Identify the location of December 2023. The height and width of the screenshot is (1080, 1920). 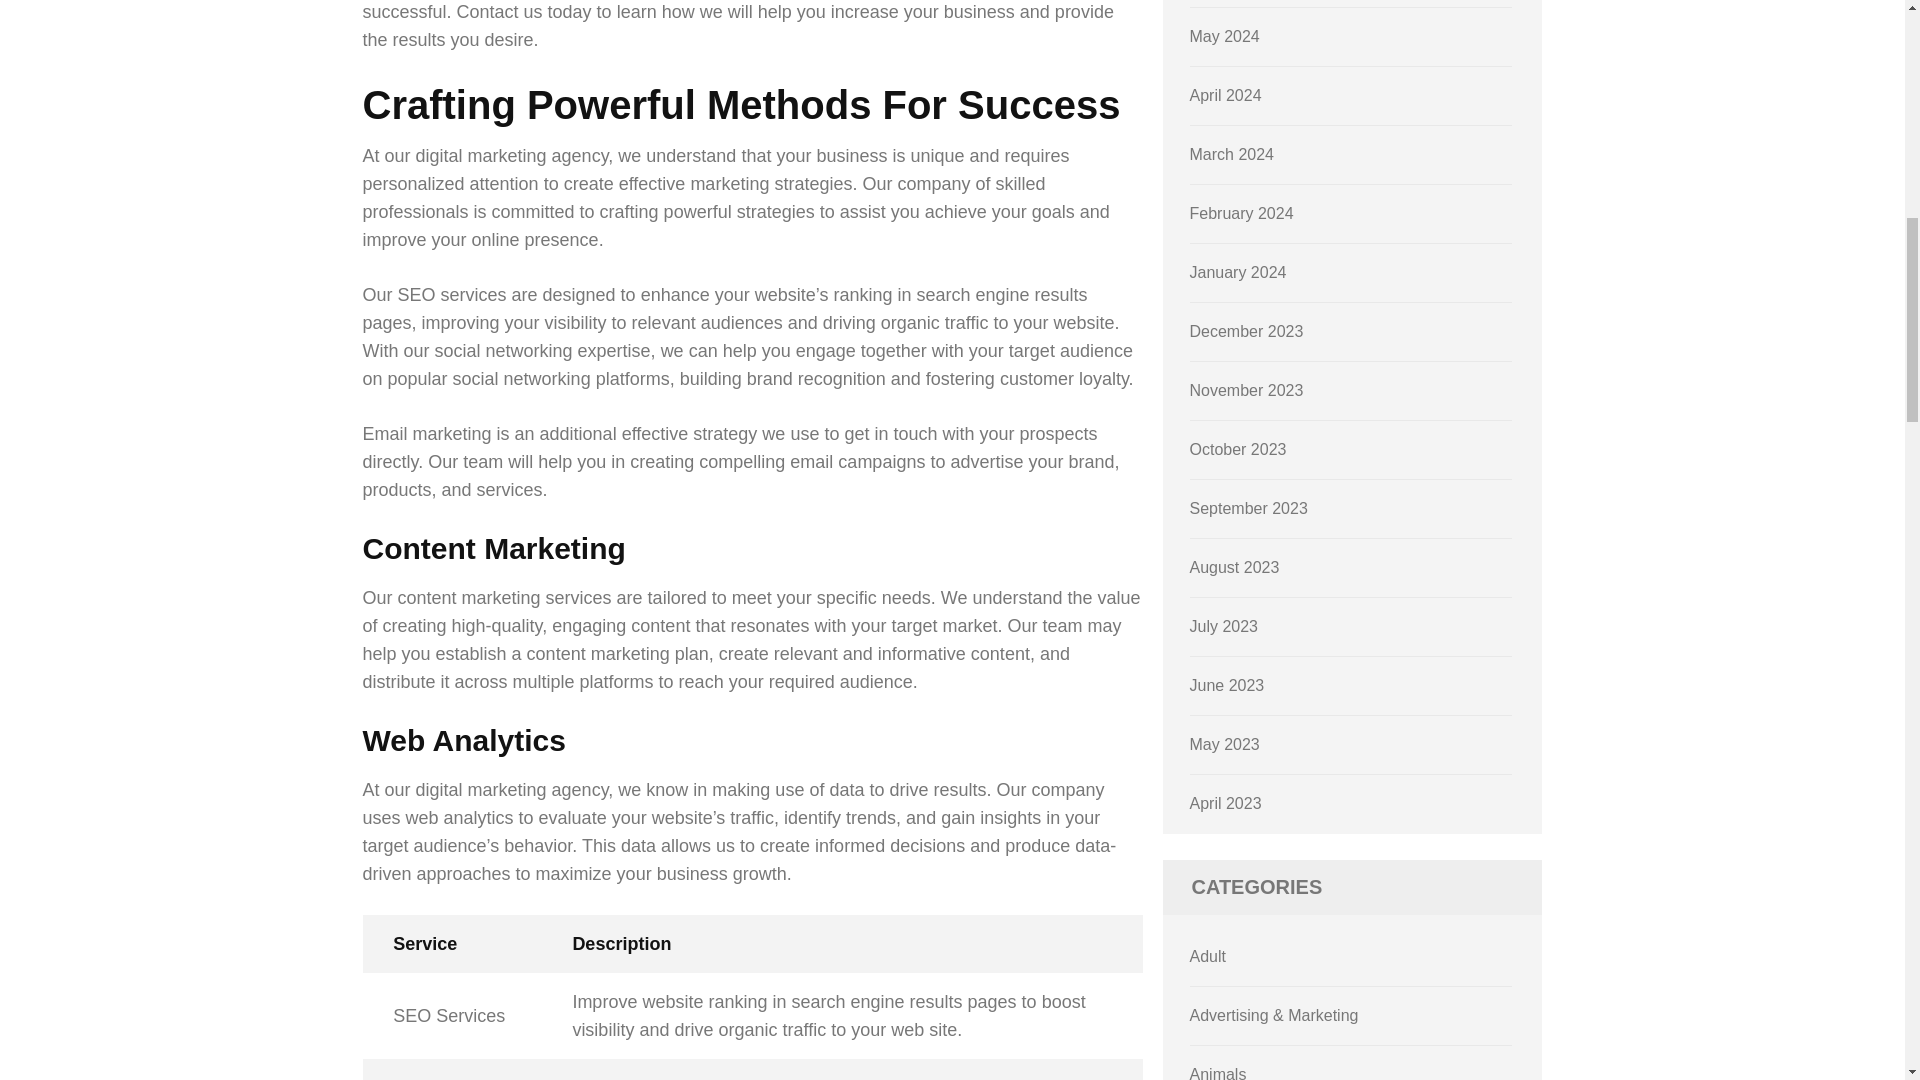
(1246, 331).